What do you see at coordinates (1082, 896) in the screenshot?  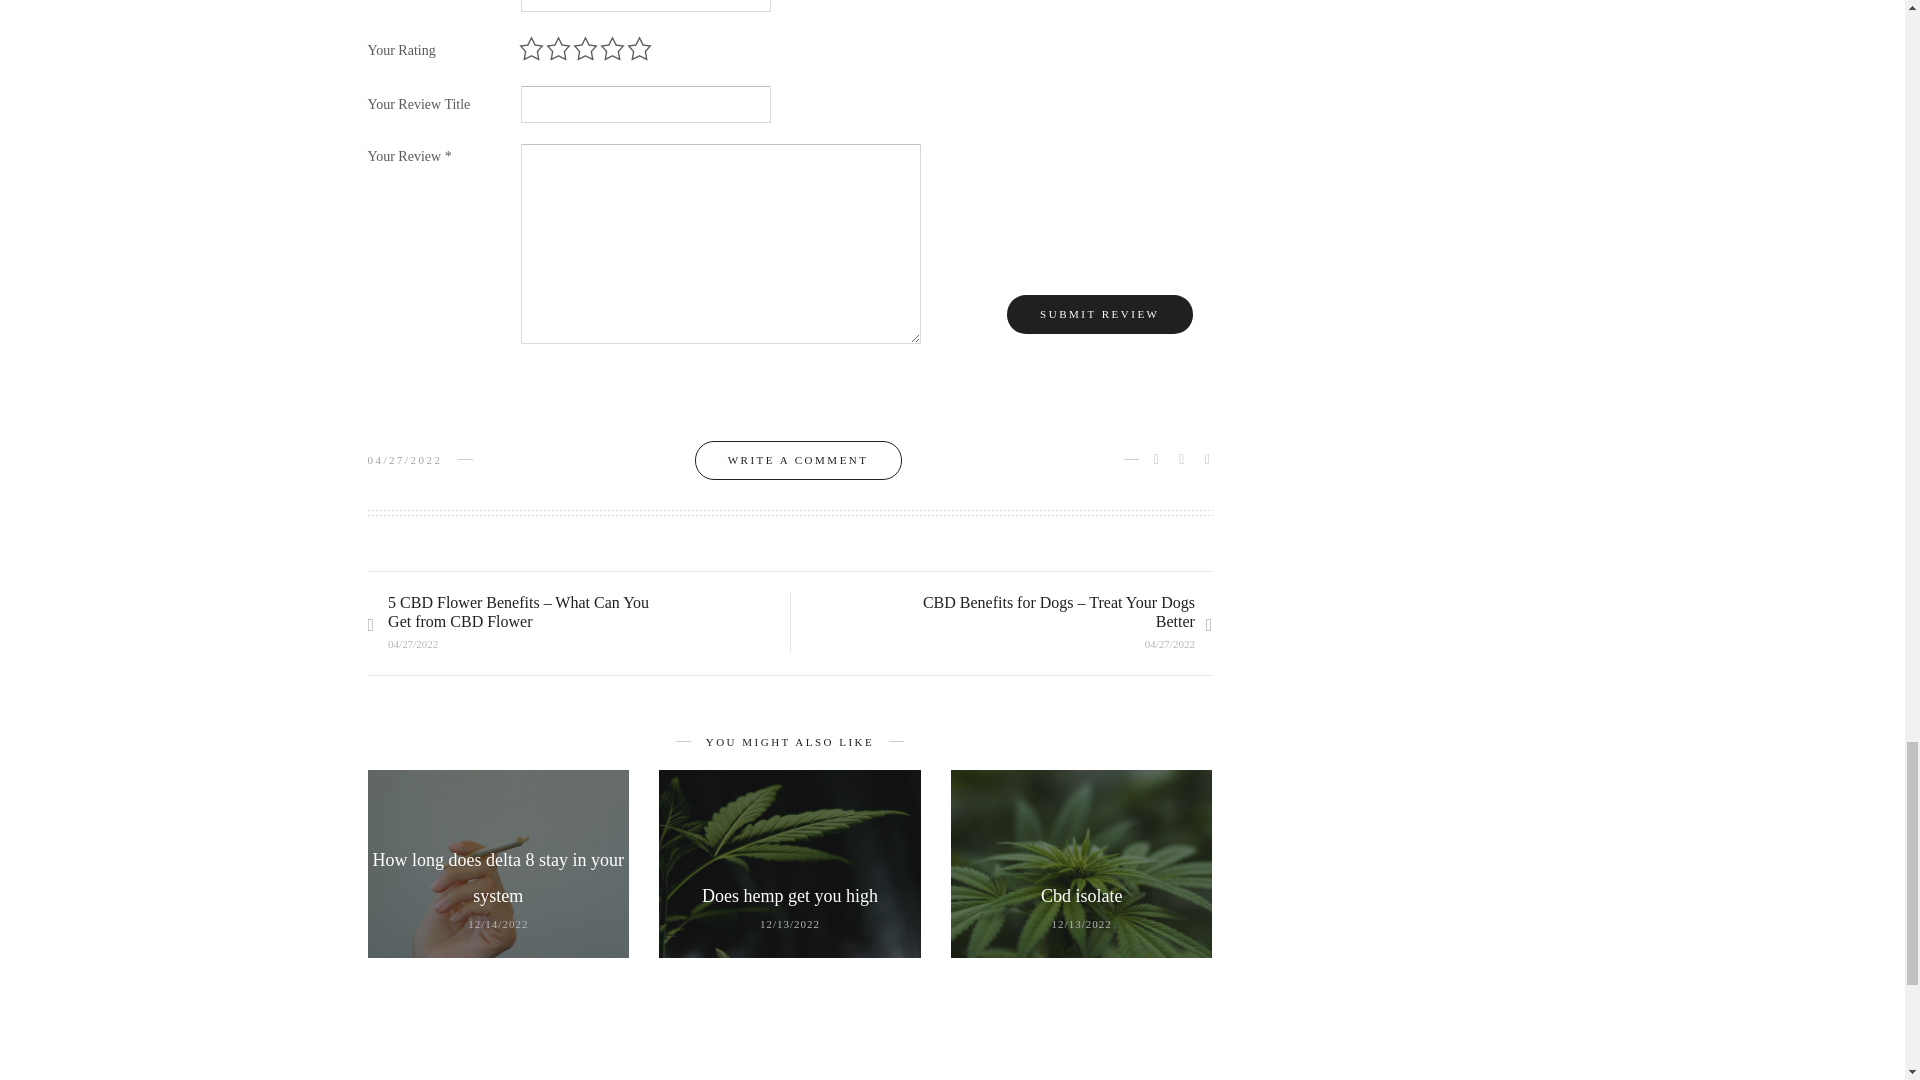 I see `Cbd isolate` at bounding box center [1082, 896].